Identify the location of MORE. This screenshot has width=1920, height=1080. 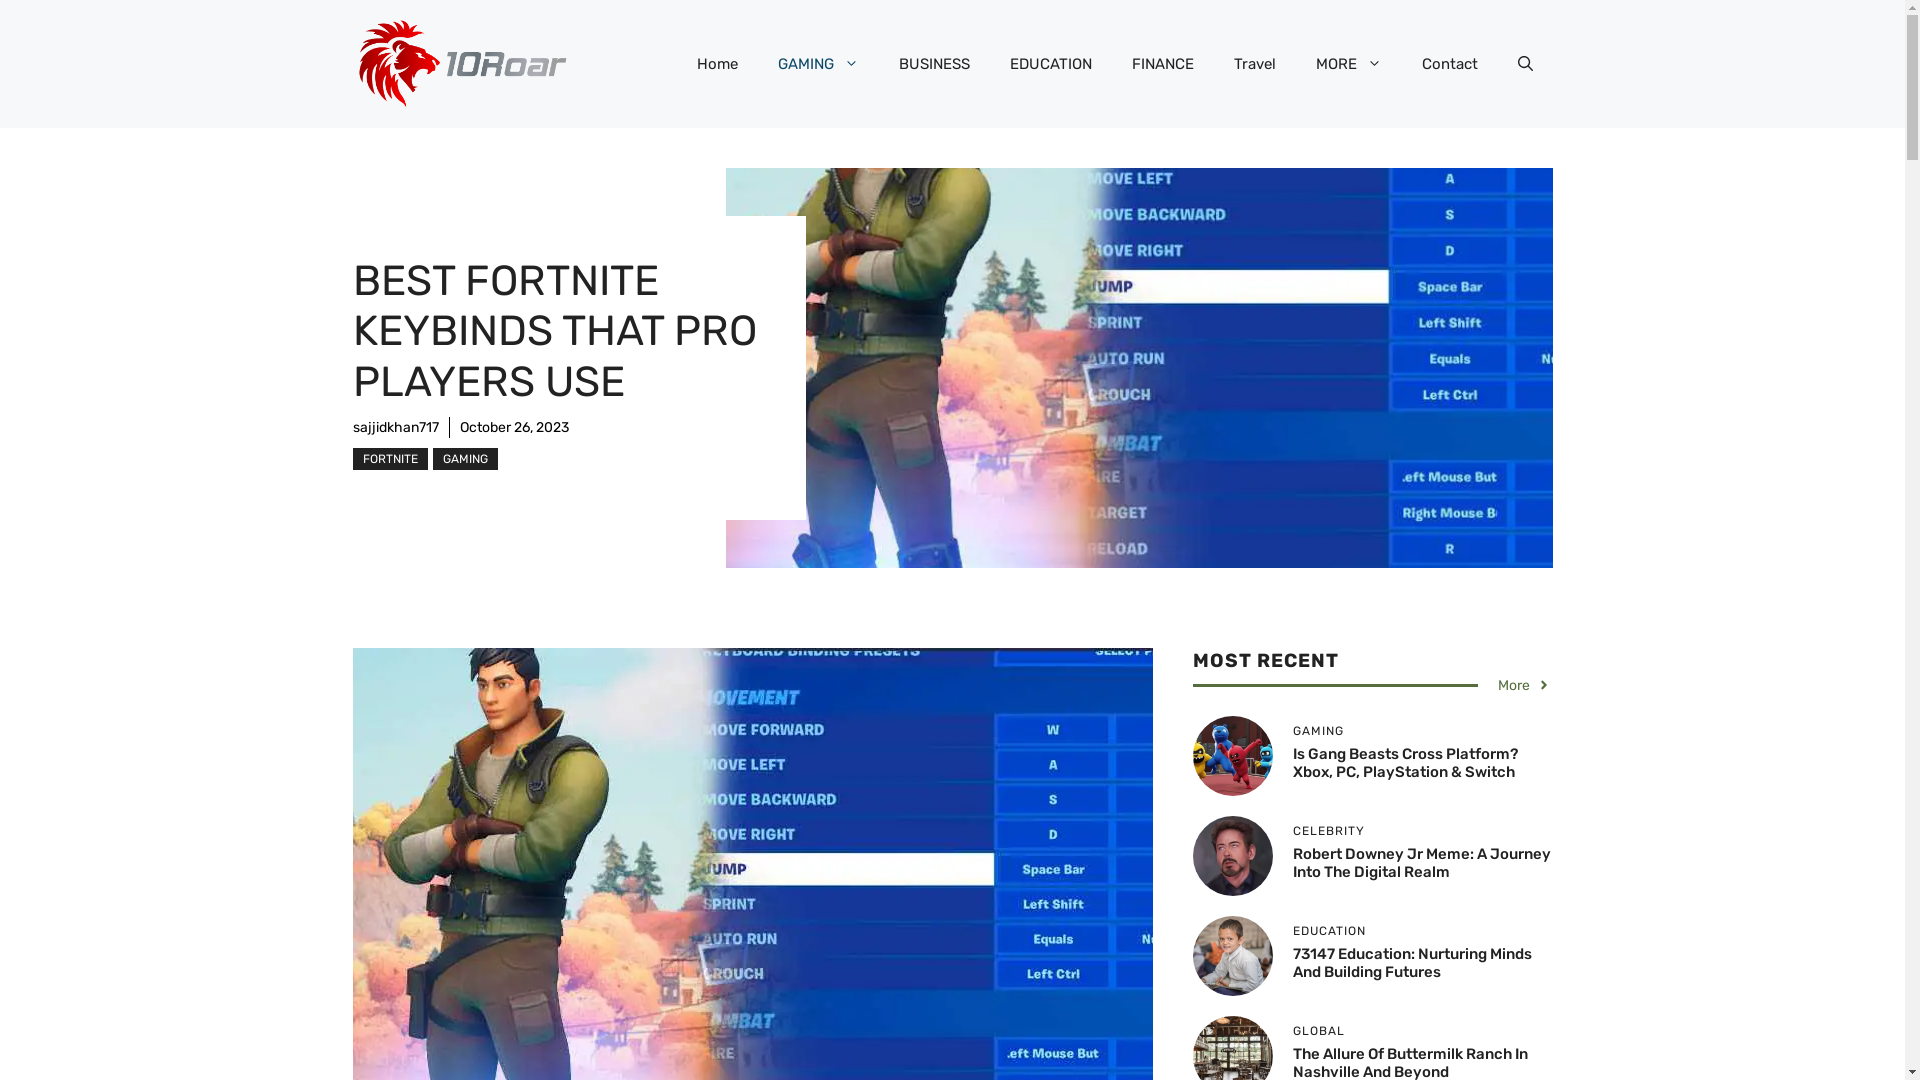
(1349, 64).